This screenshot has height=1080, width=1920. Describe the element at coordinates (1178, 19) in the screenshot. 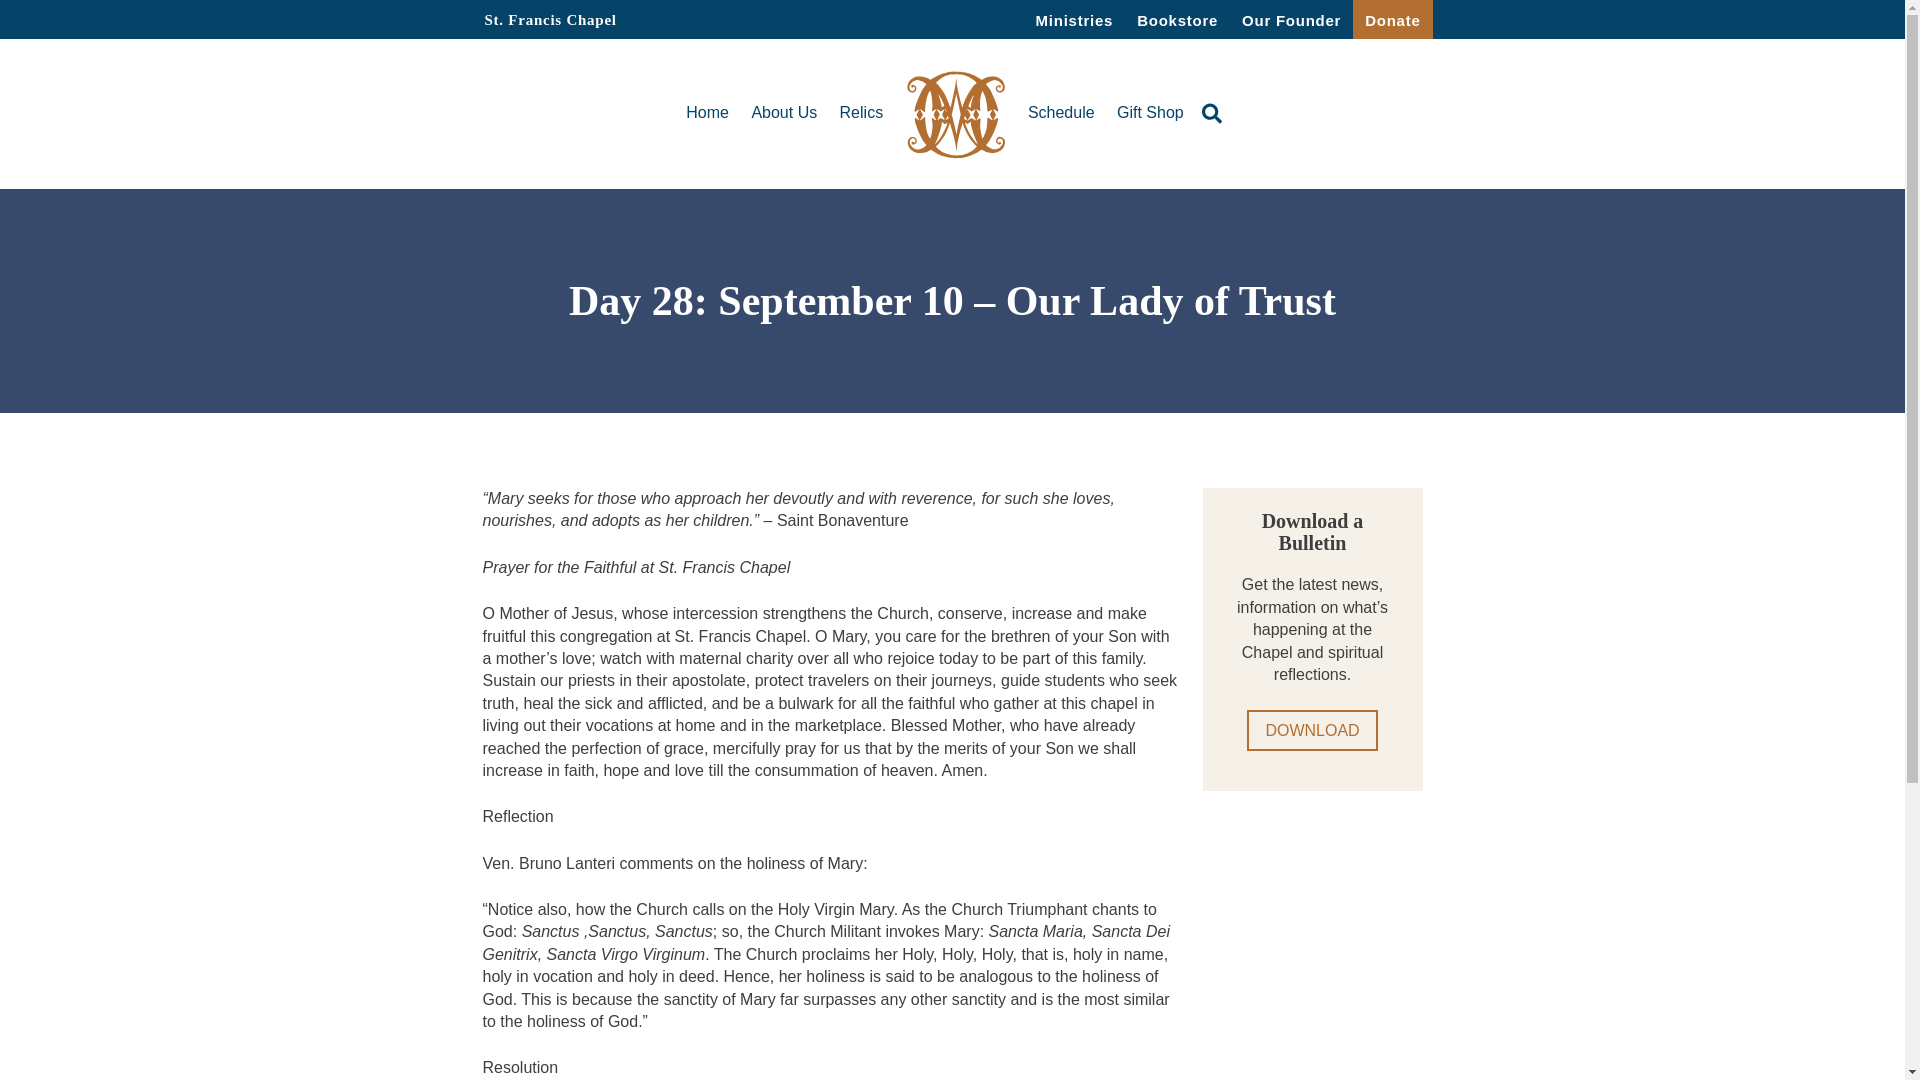

I see `Bookstore` at that location.